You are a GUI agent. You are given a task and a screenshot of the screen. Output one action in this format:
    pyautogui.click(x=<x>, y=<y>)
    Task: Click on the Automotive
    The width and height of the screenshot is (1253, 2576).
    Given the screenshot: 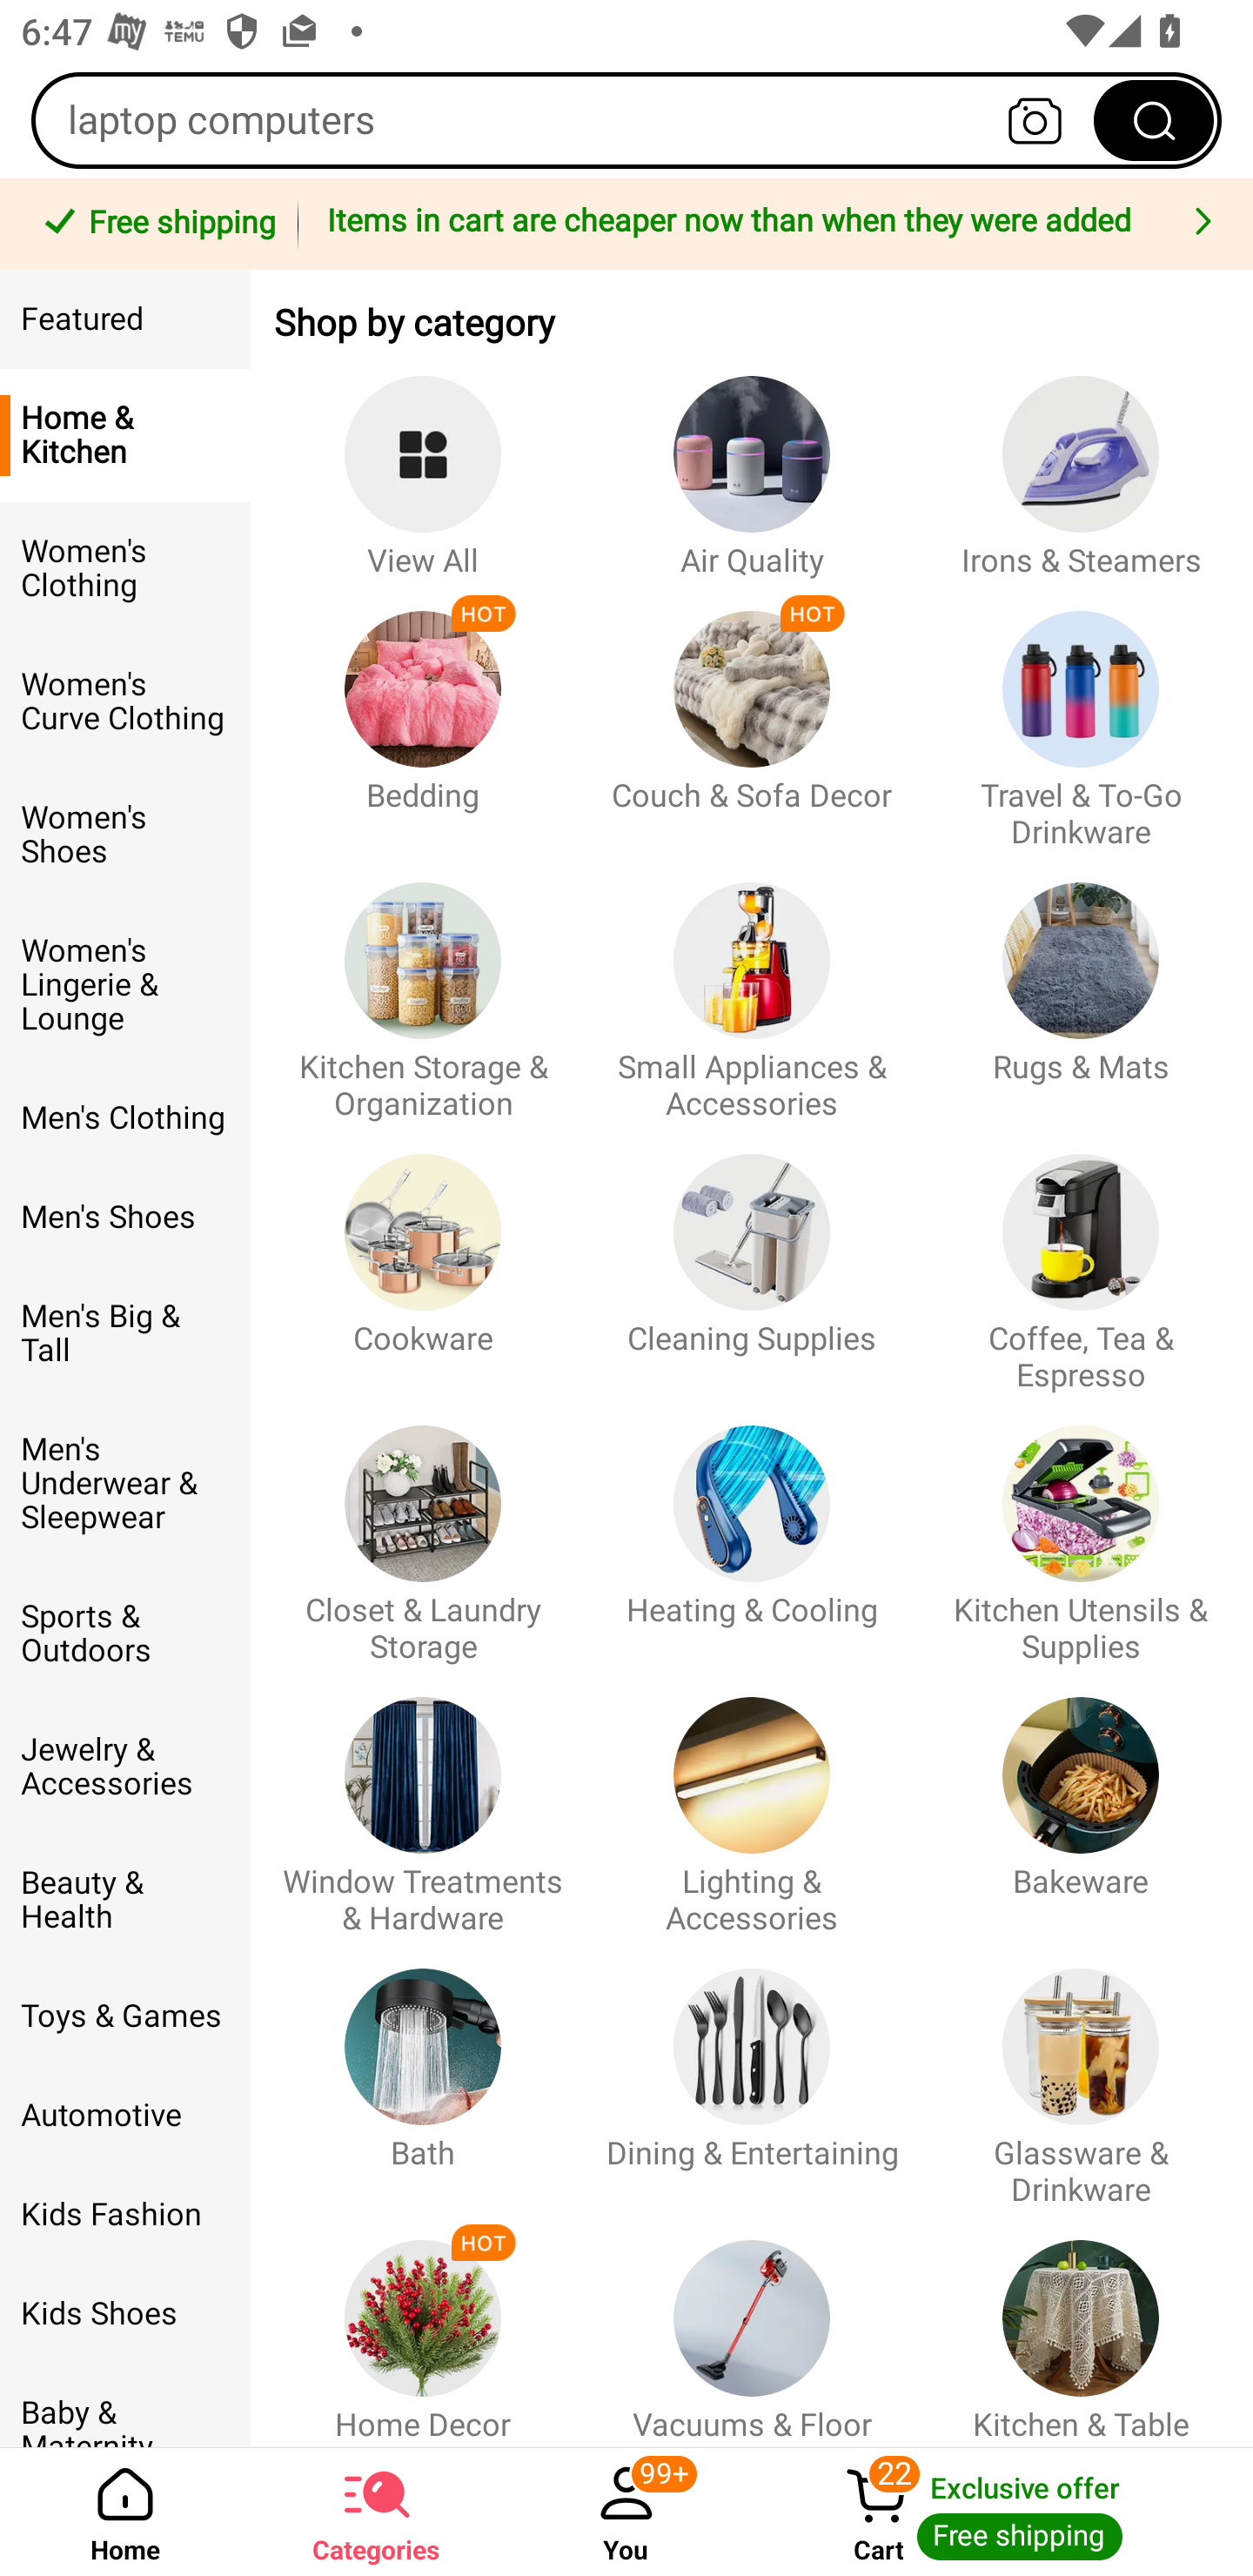 What is the action you would take?
    pyautogui.click(x=125, y=2116)
    